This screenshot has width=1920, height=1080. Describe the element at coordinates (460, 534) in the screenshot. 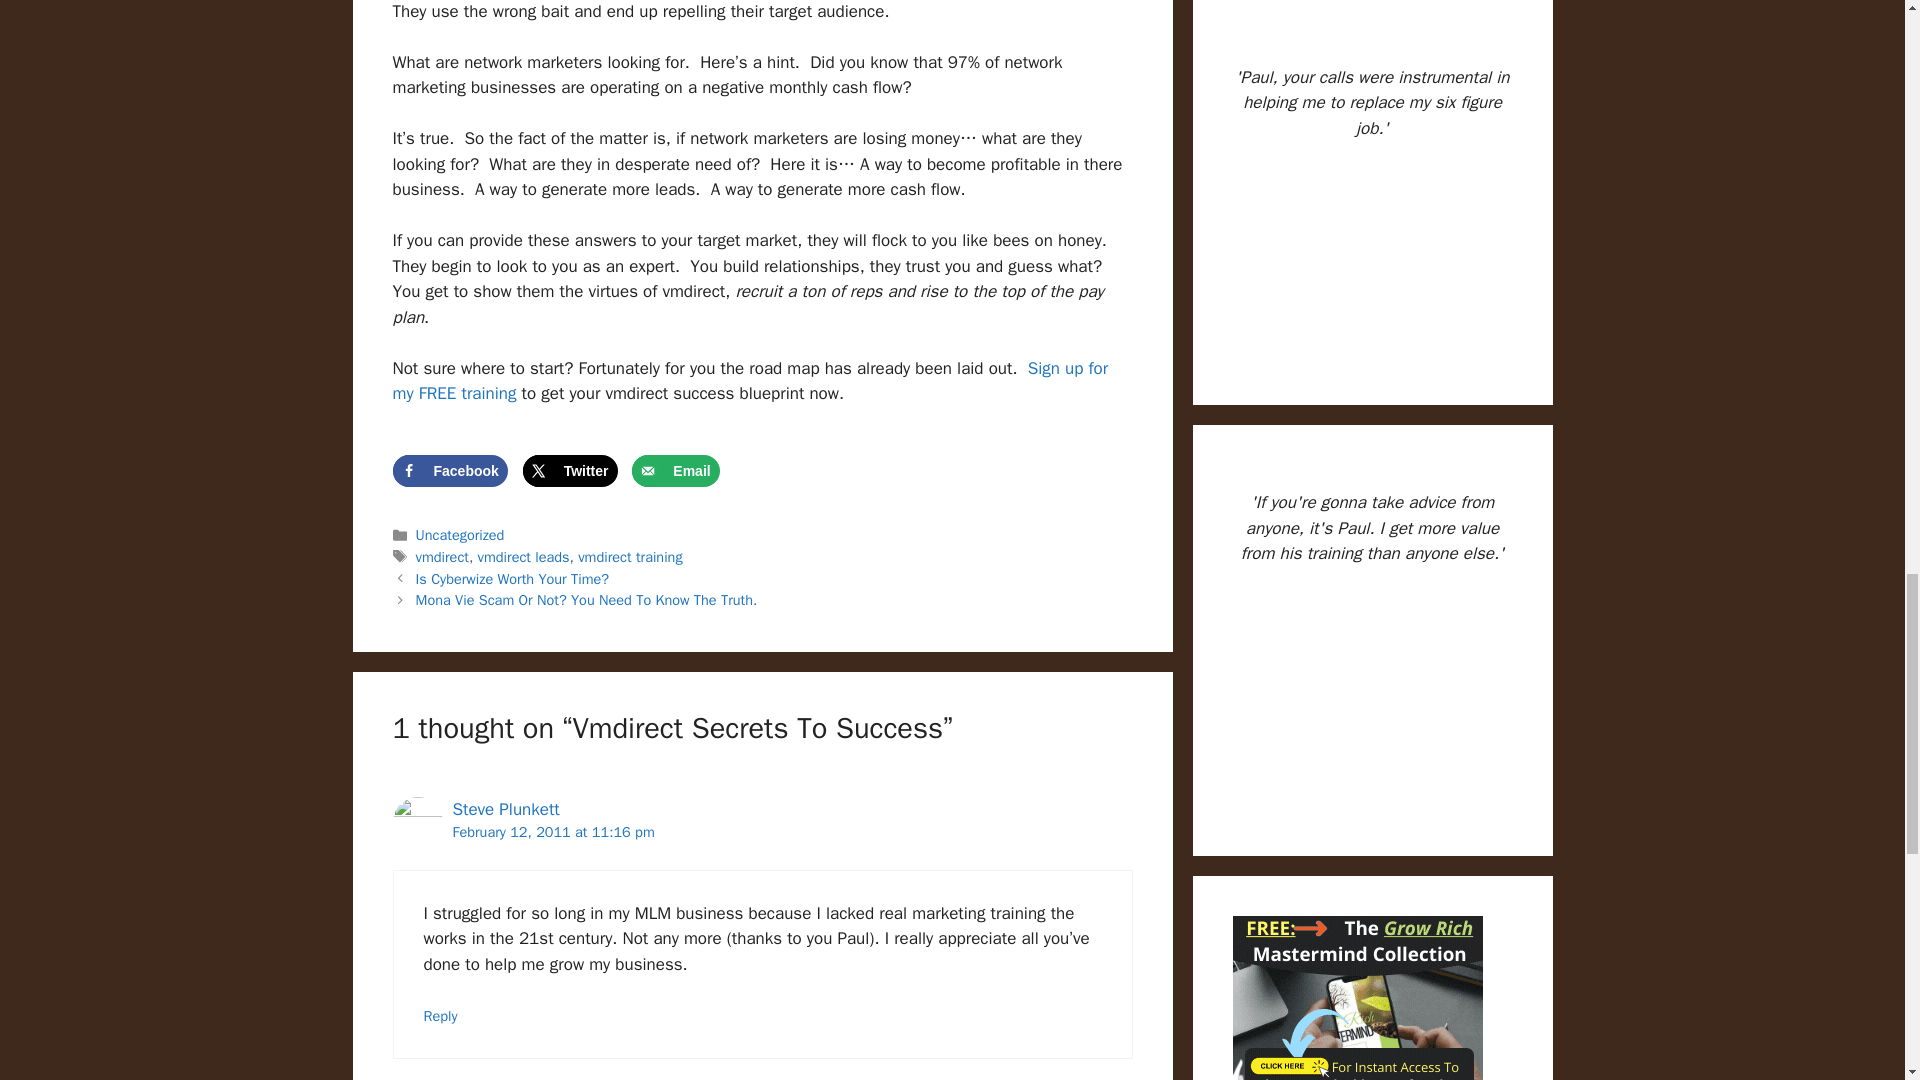

I see `Uncategorized` at that location.